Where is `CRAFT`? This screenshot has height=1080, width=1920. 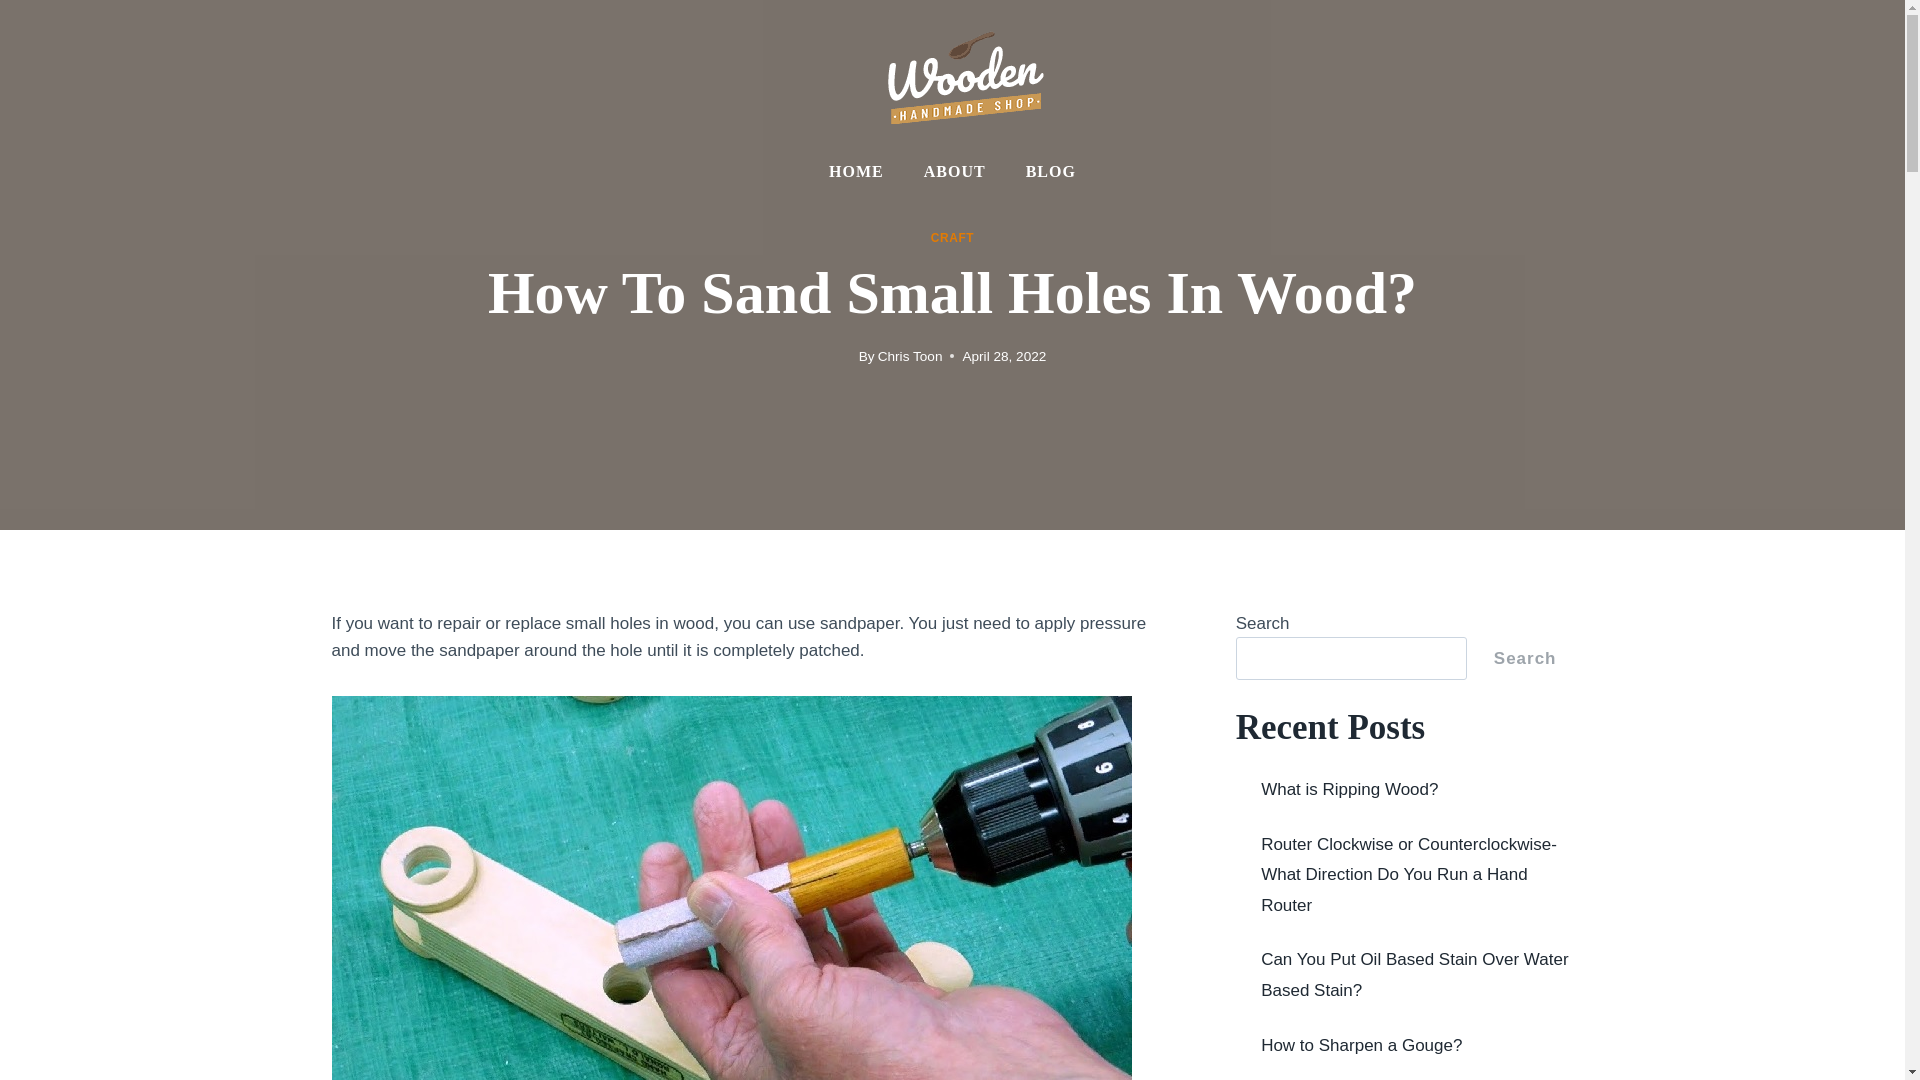
CRAFT is located at coordinates (952, 238).